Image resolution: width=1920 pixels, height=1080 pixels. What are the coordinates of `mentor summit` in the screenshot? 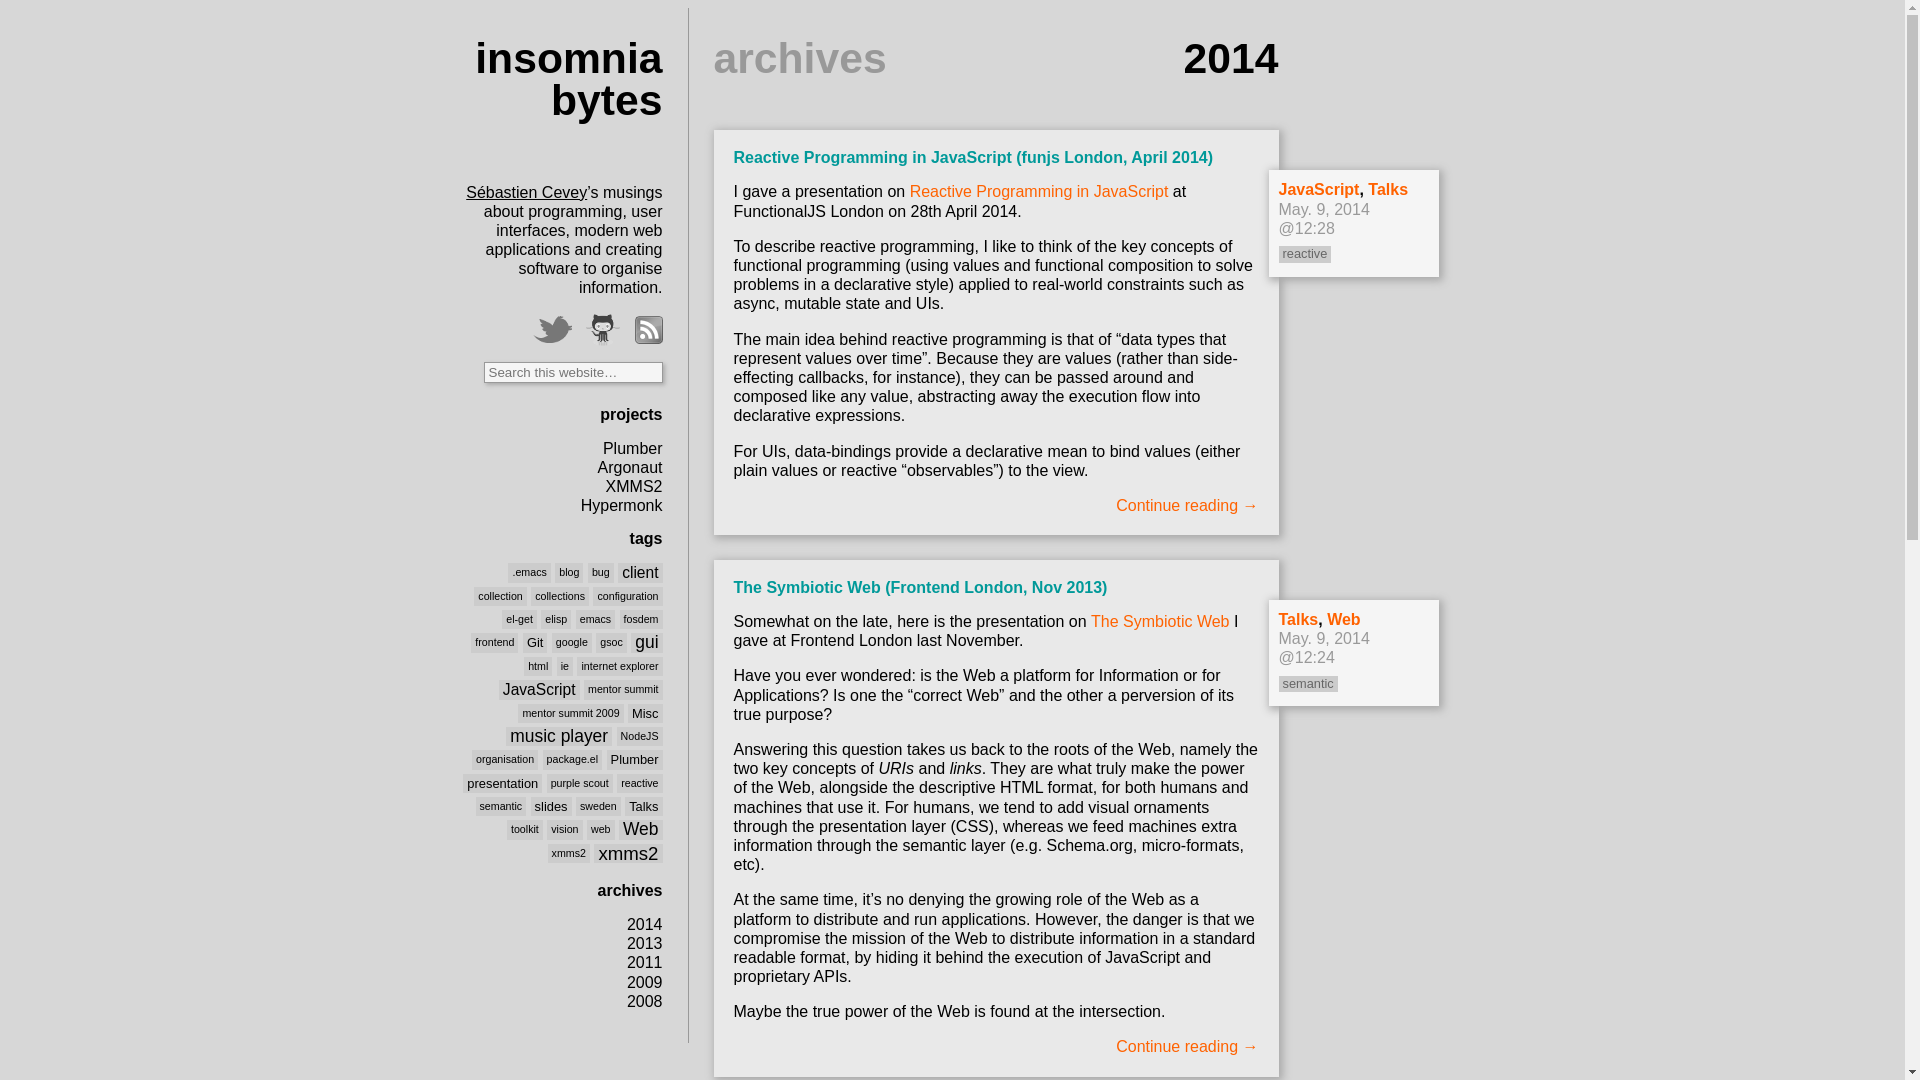 It's located at (623, 689).